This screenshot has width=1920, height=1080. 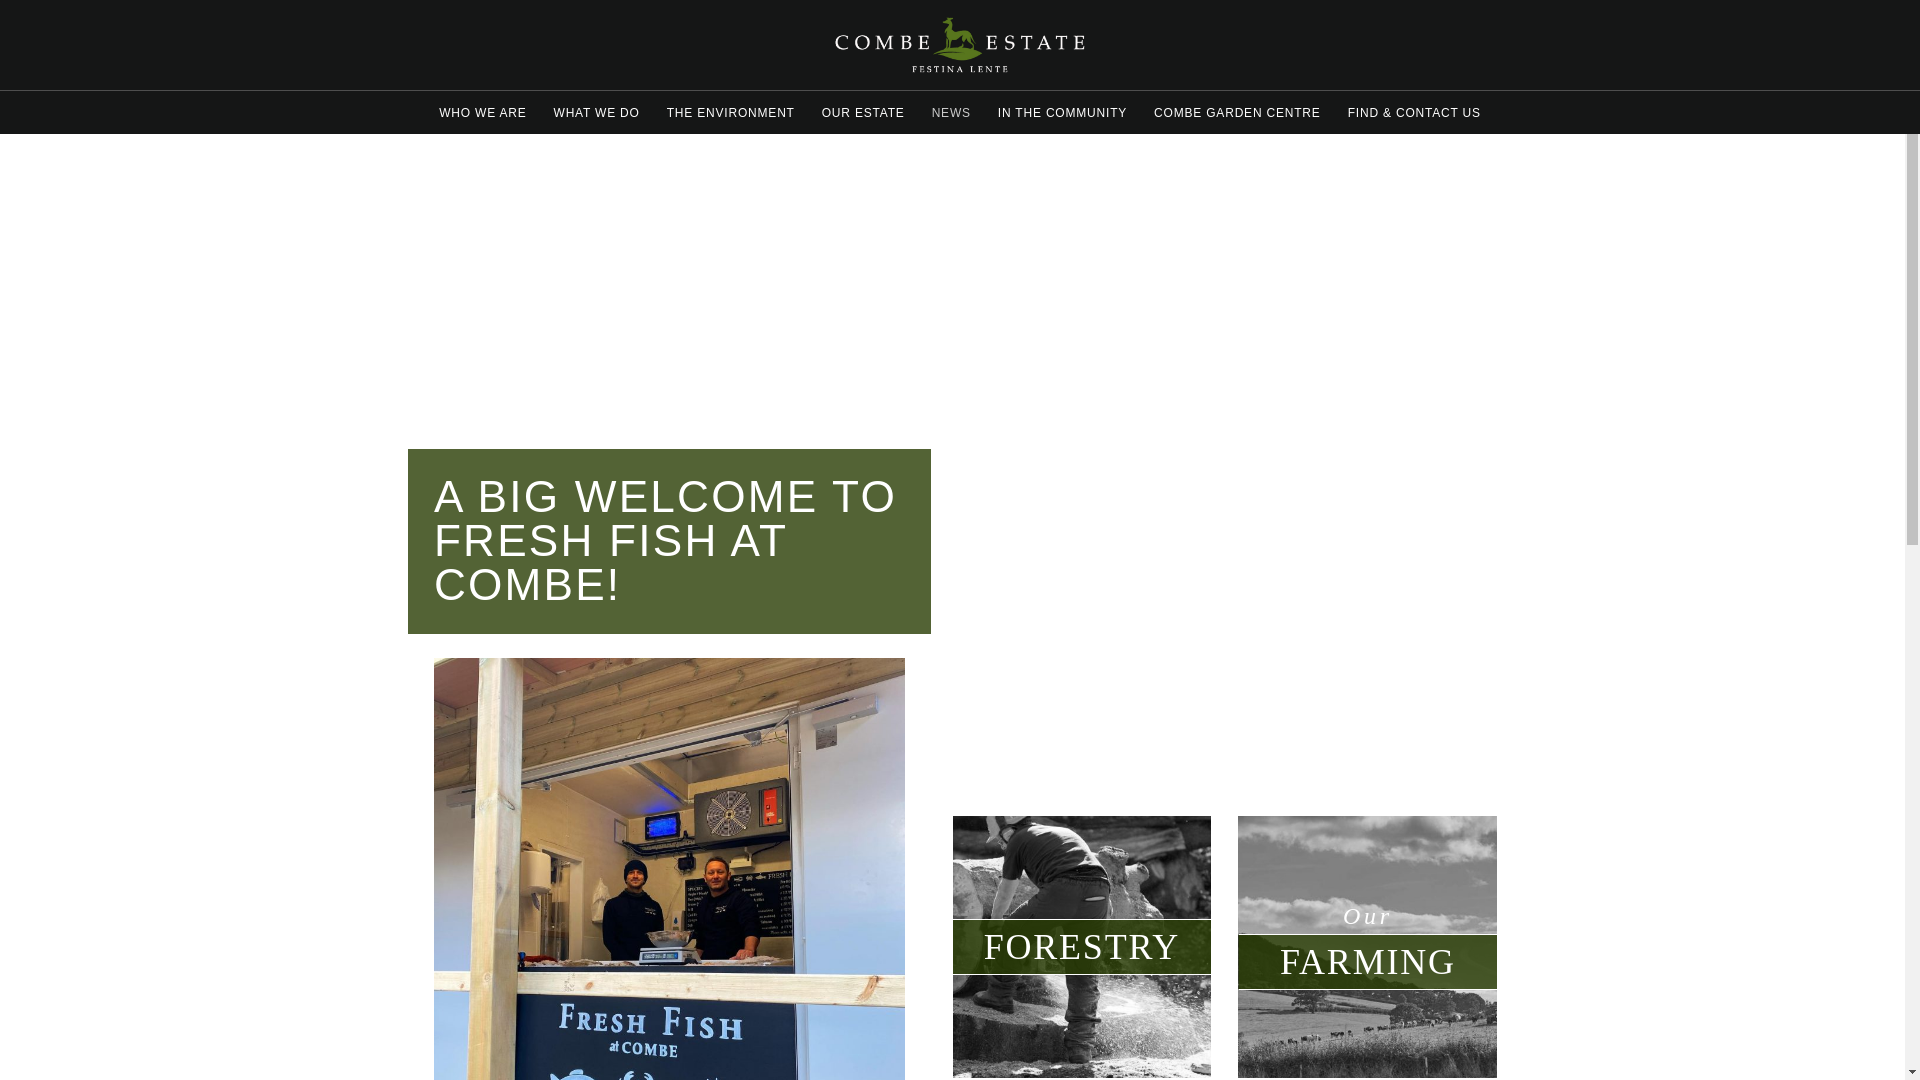 What do you see at coordinates (112, 852) in the screenshot?
I see `Get in touch` at bounding box center [112, 852].